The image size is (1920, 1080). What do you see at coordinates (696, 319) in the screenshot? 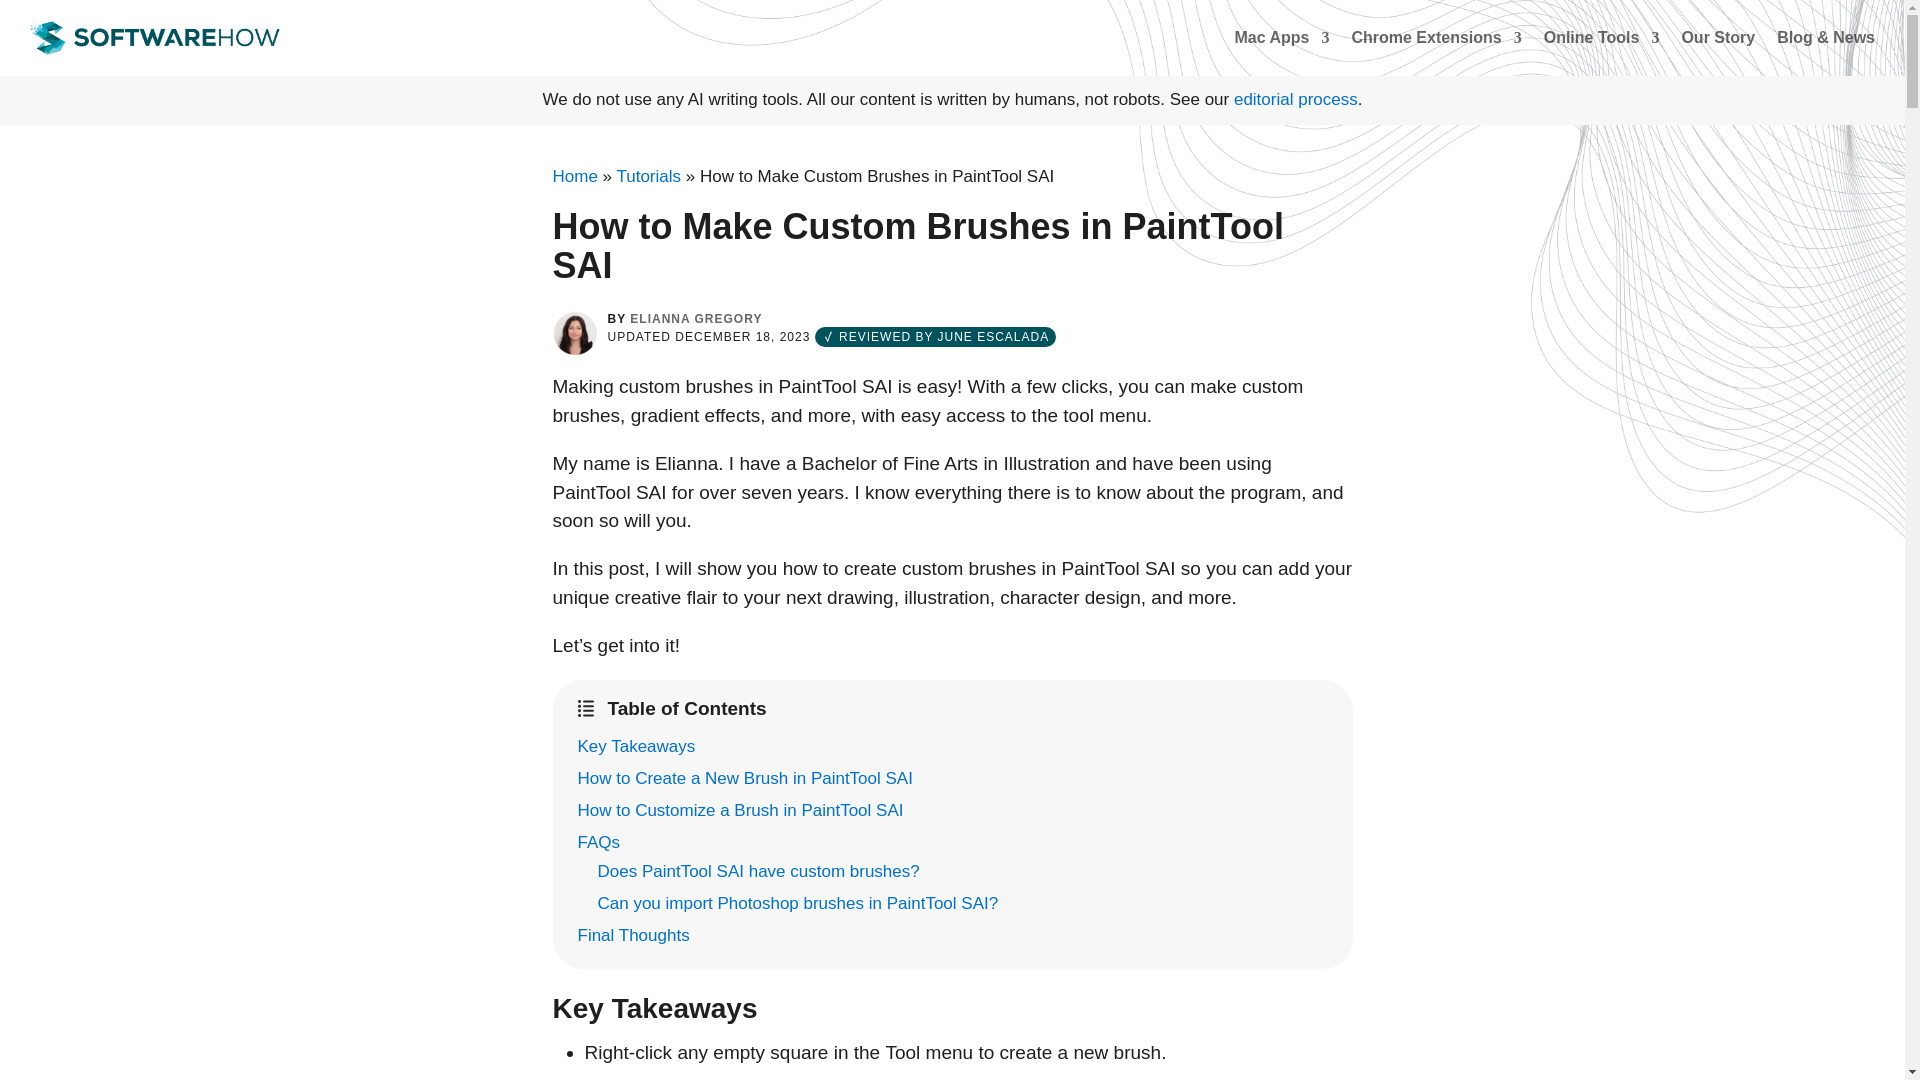
I see `ELIANNA GREGORY` at bounding box center [696, 319].